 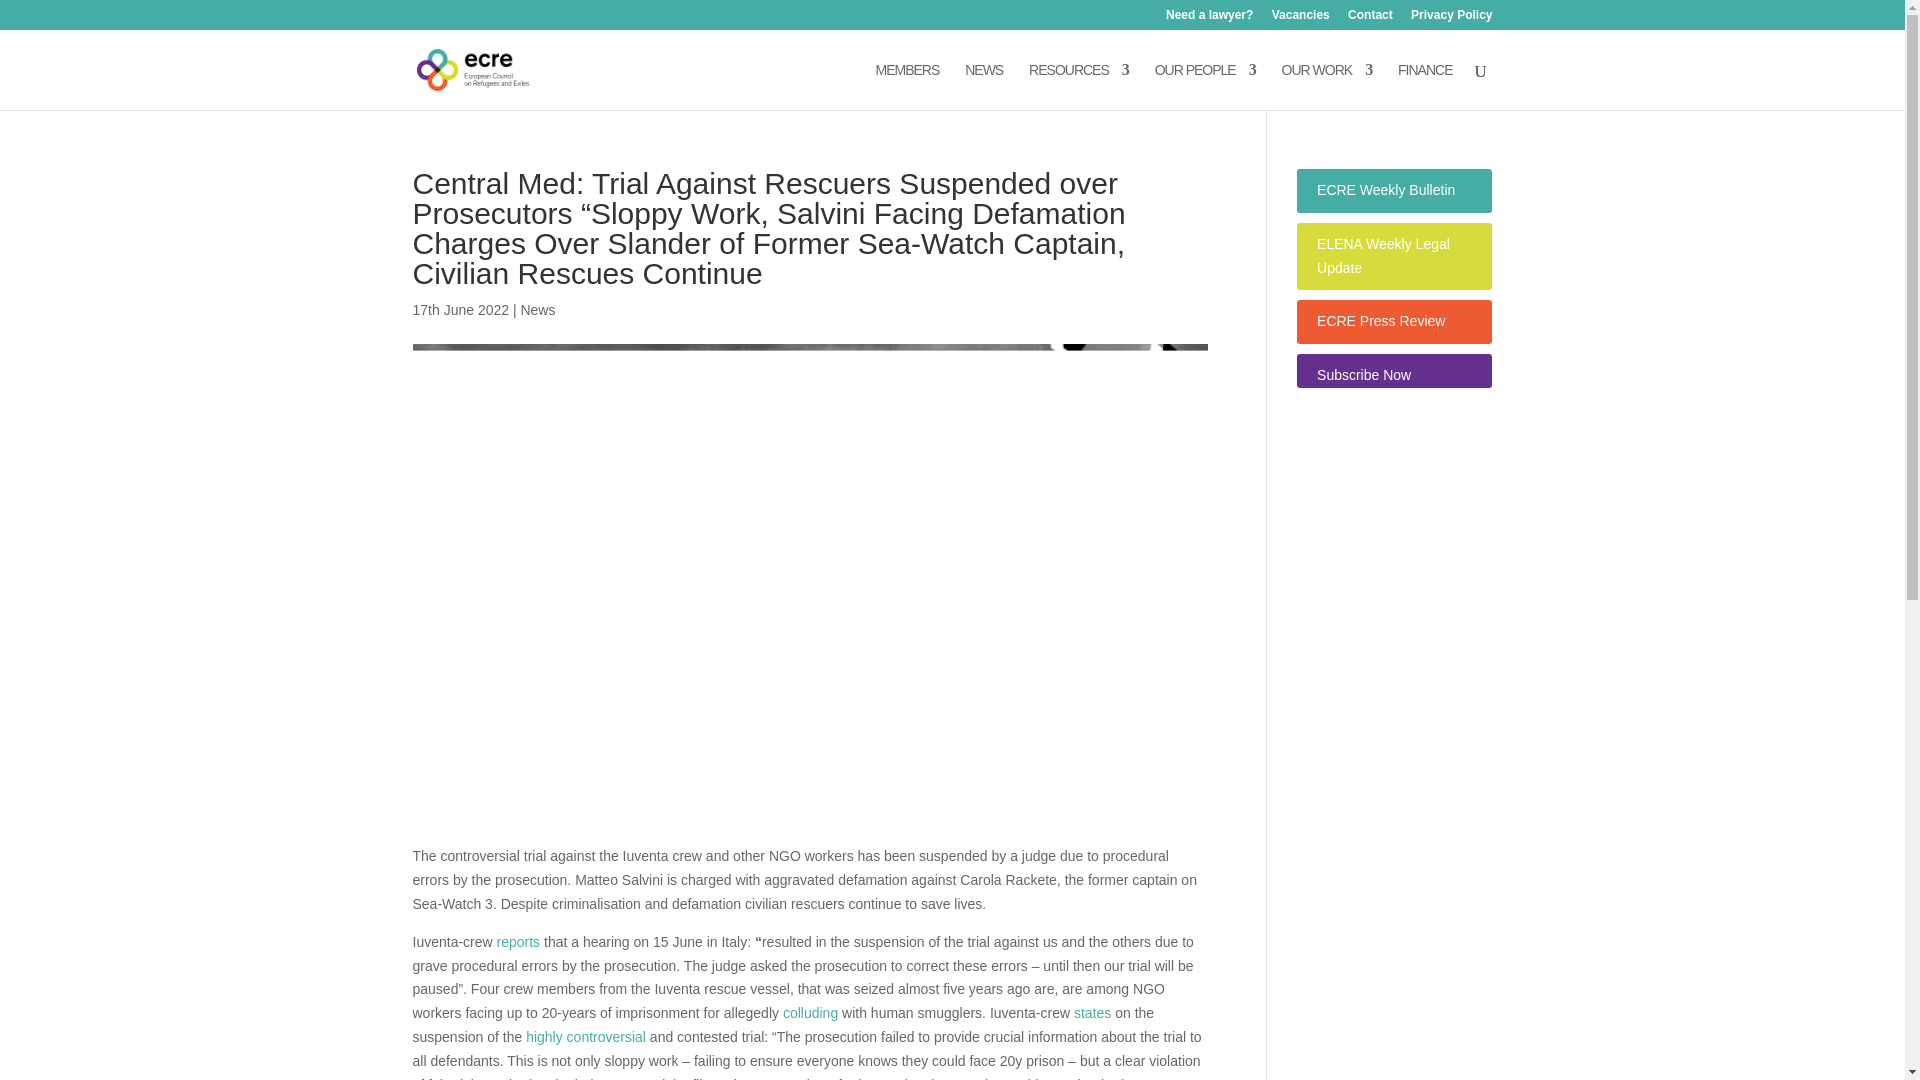 What do you see at coordinates (908, 86) in the screenshot?
I see `MEMBERS` at bounding box center [908, 86].